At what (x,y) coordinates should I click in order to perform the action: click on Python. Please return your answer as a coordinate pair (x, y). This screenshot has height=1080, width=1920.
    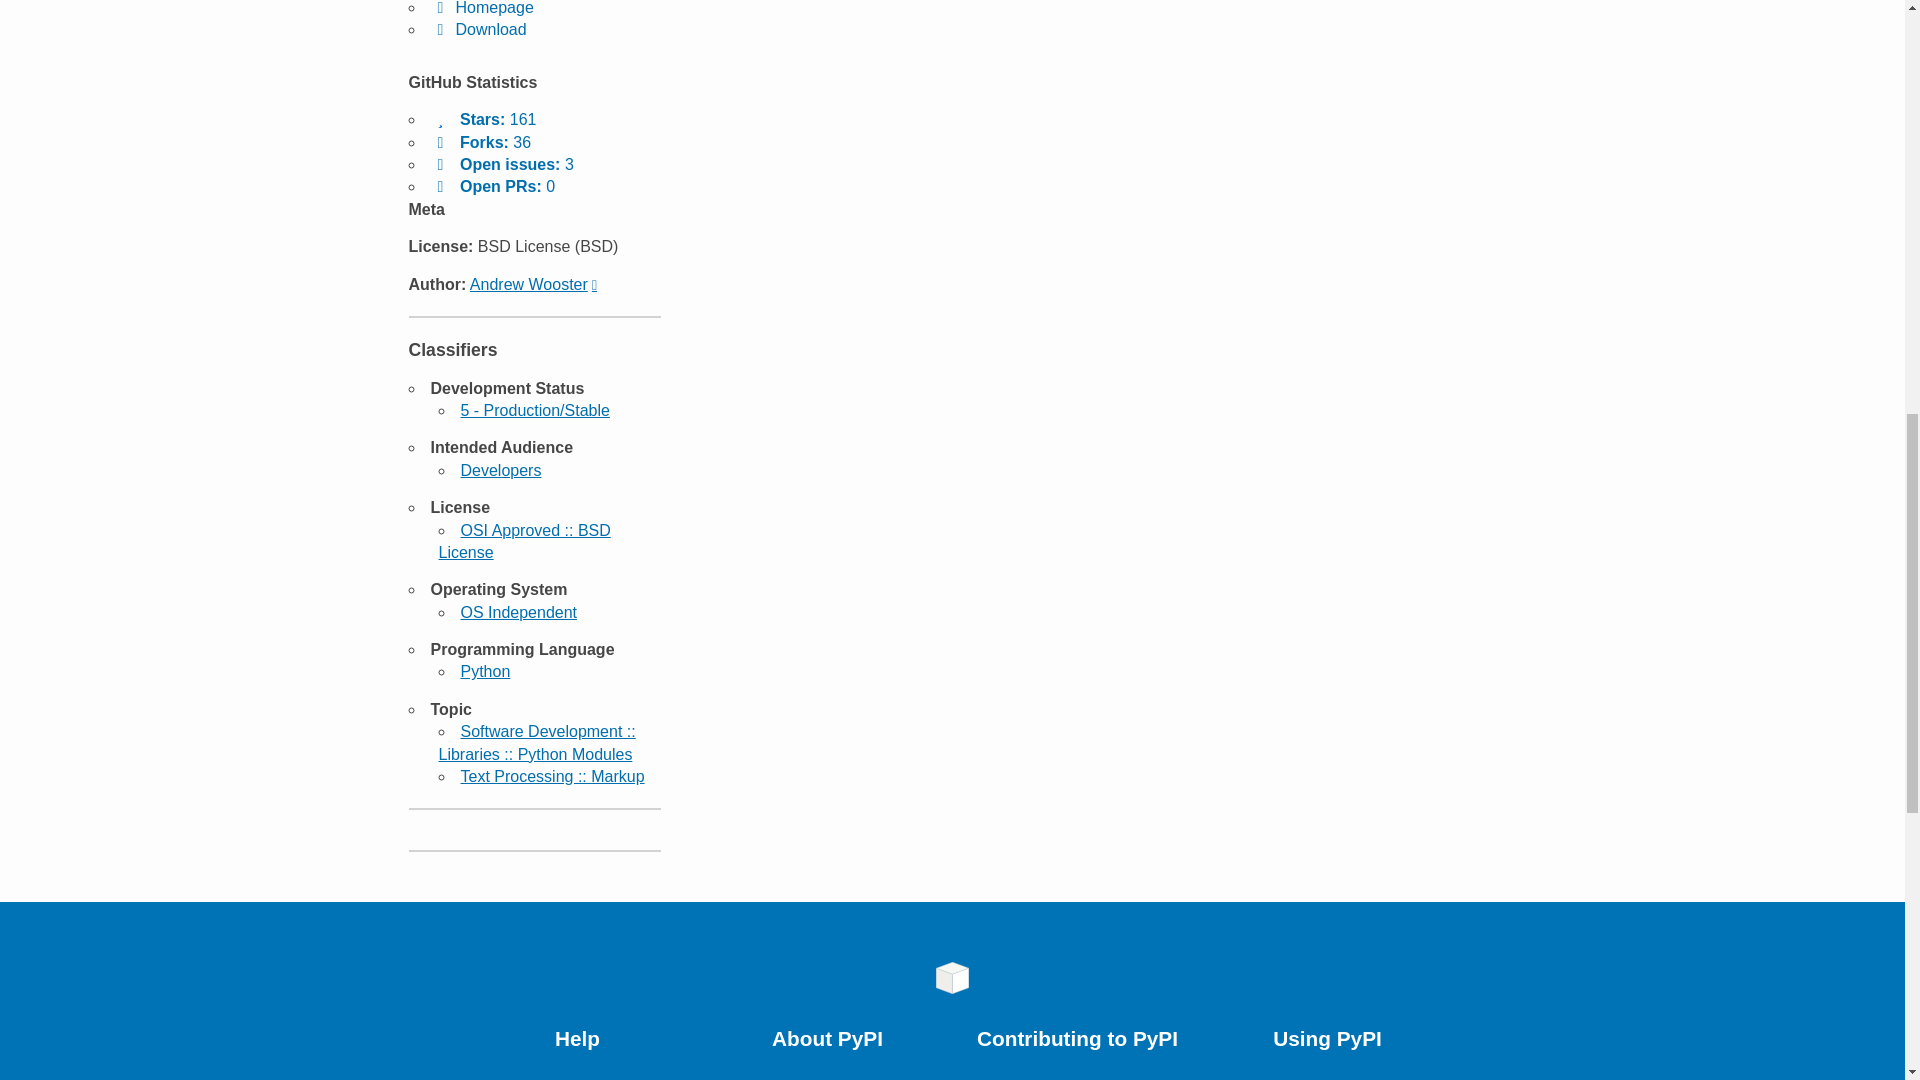
    Looking at the image, I should click on (485, 672).